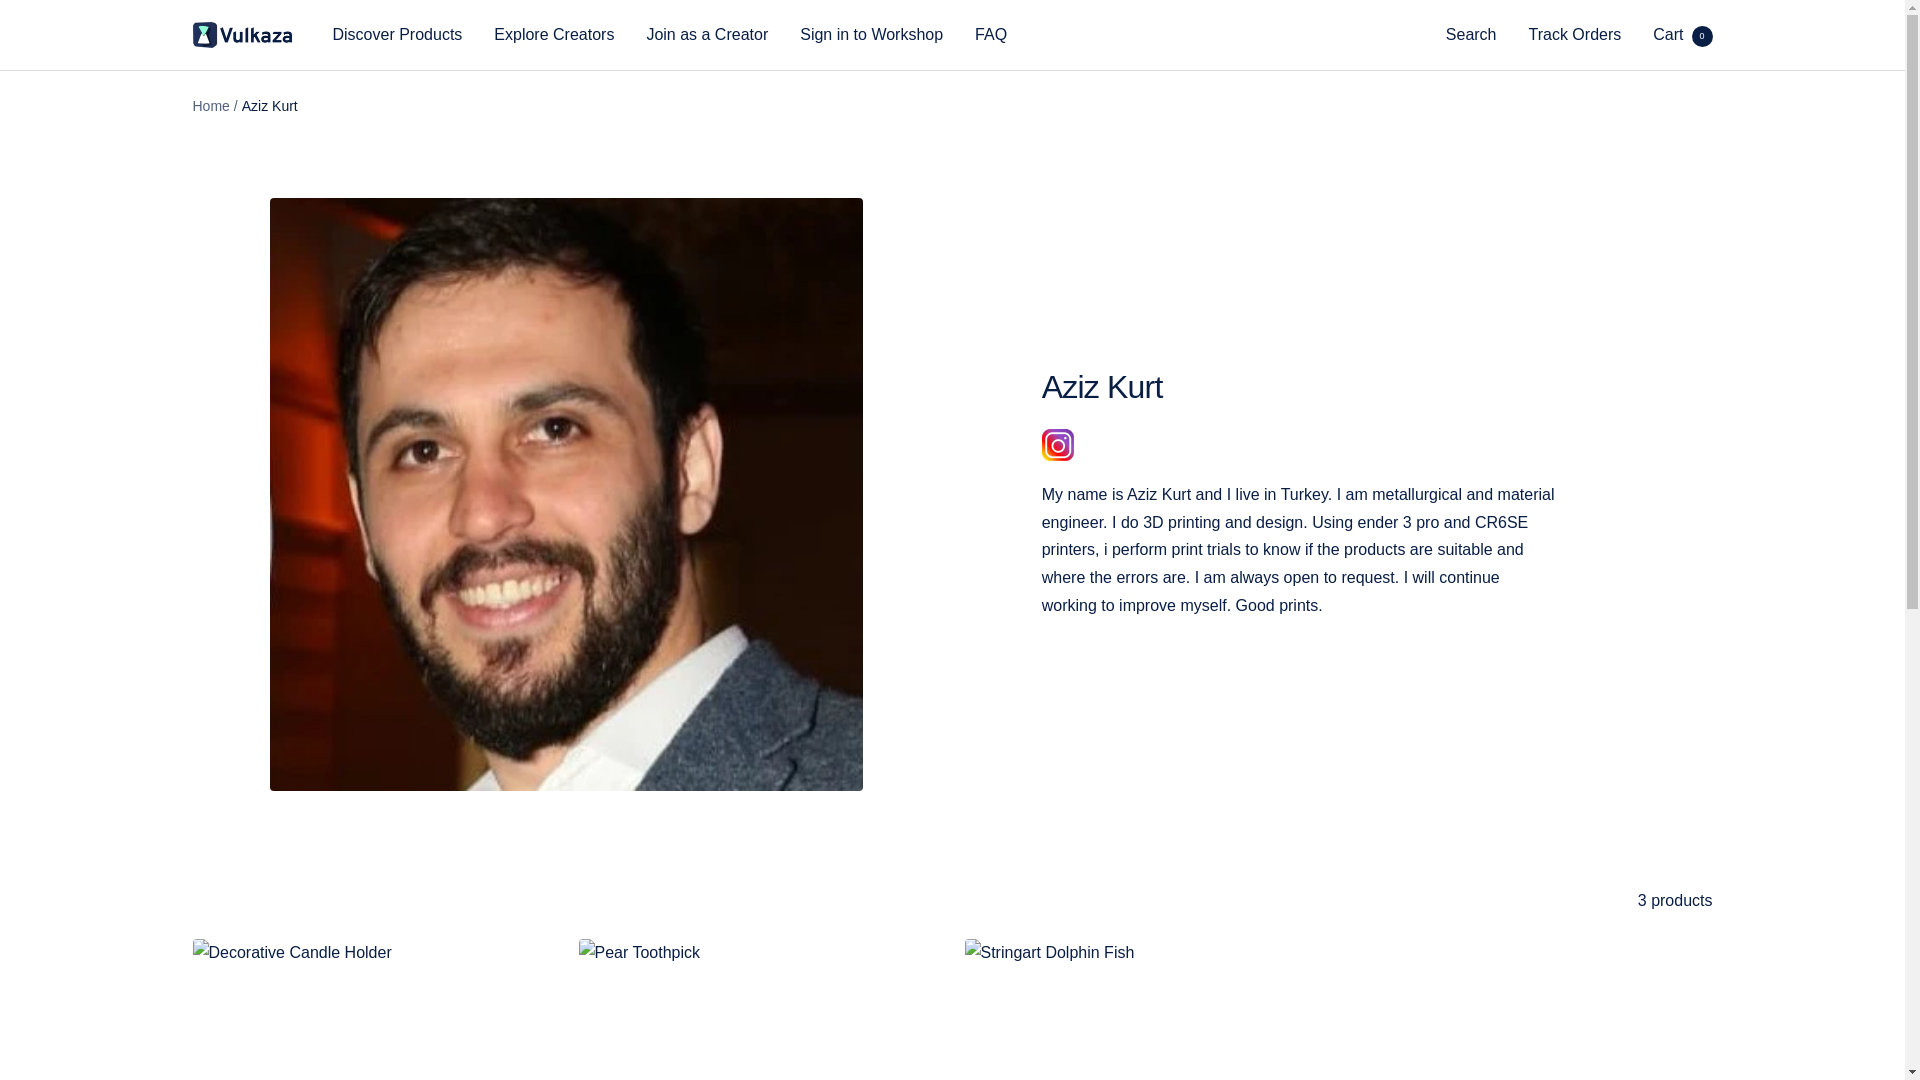  What do you see at coordinates (1471, 34) in the screenshot?
I see `Search` at bounding box center [1471, 34].